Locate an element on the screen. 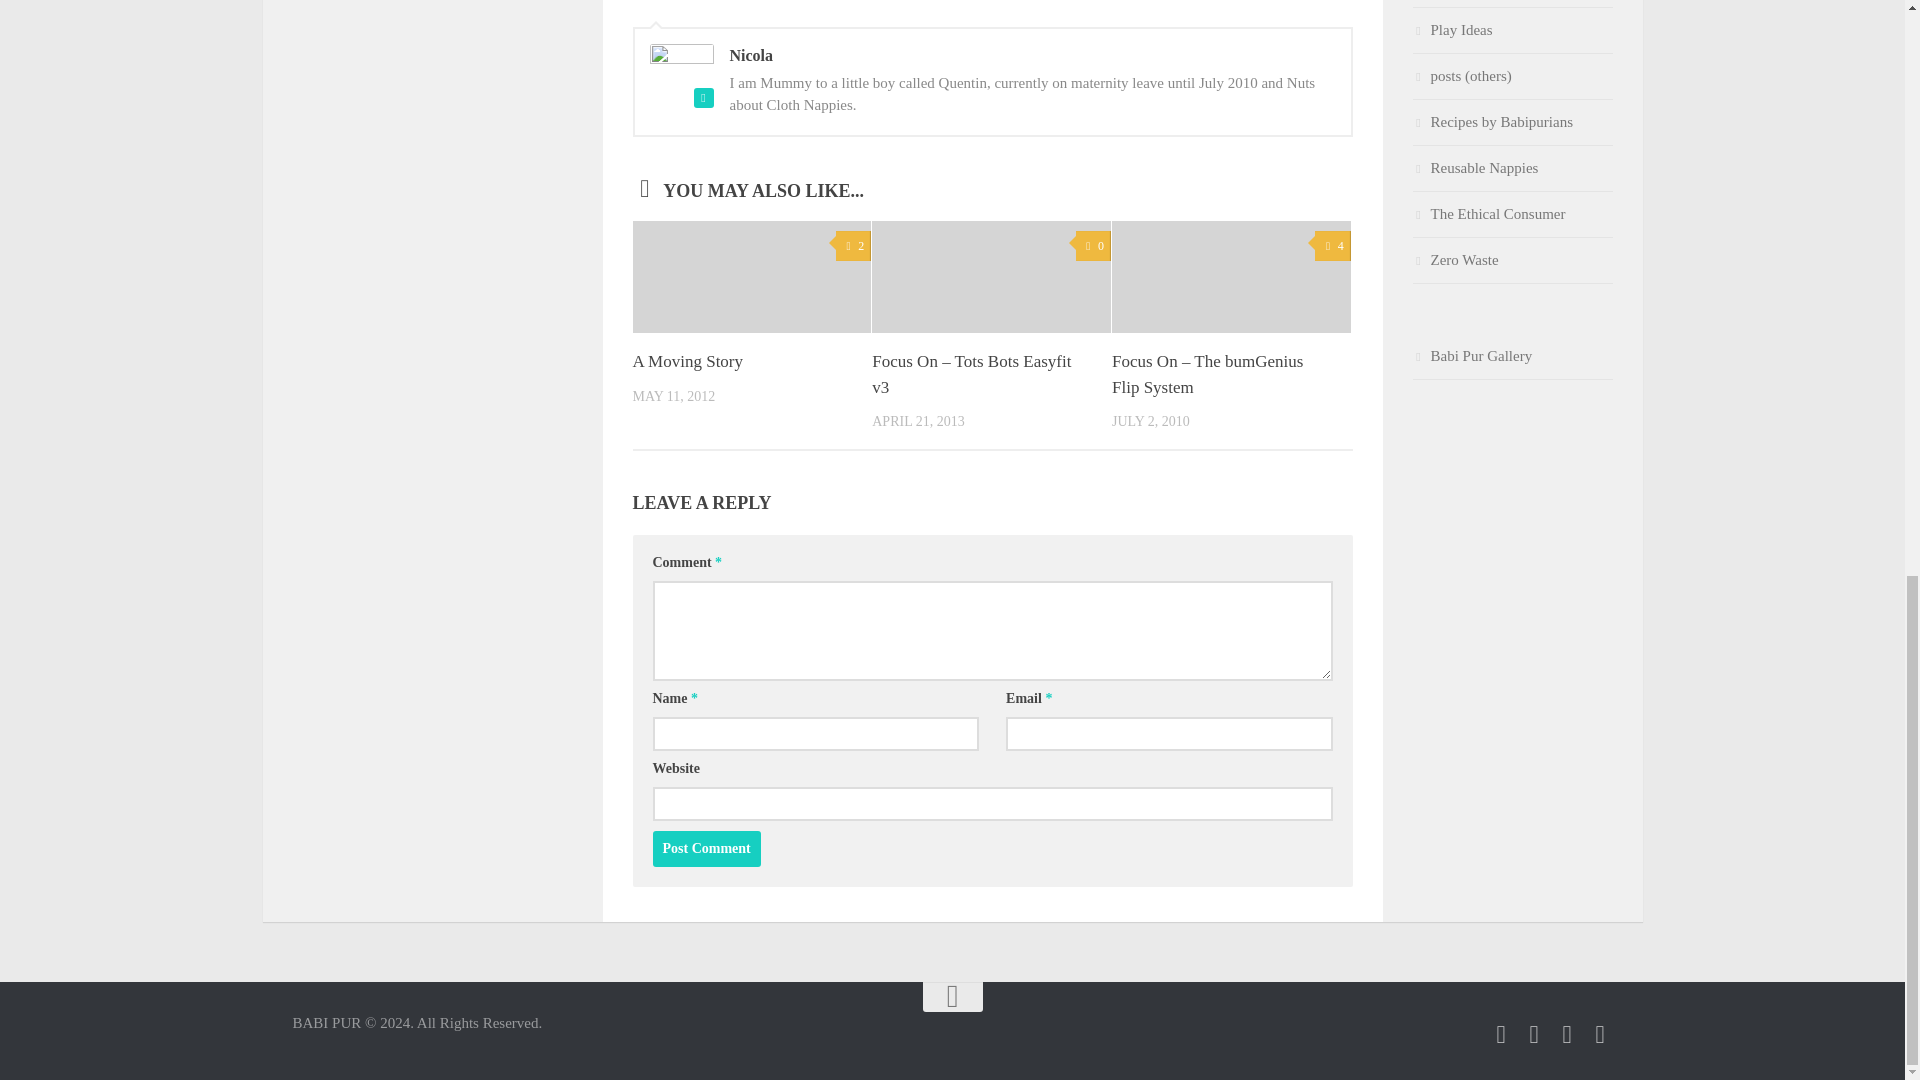 The height and width of the screenshot is (1080, 1920). Follow us on Instagram is located at coordinates (1566, 1034).